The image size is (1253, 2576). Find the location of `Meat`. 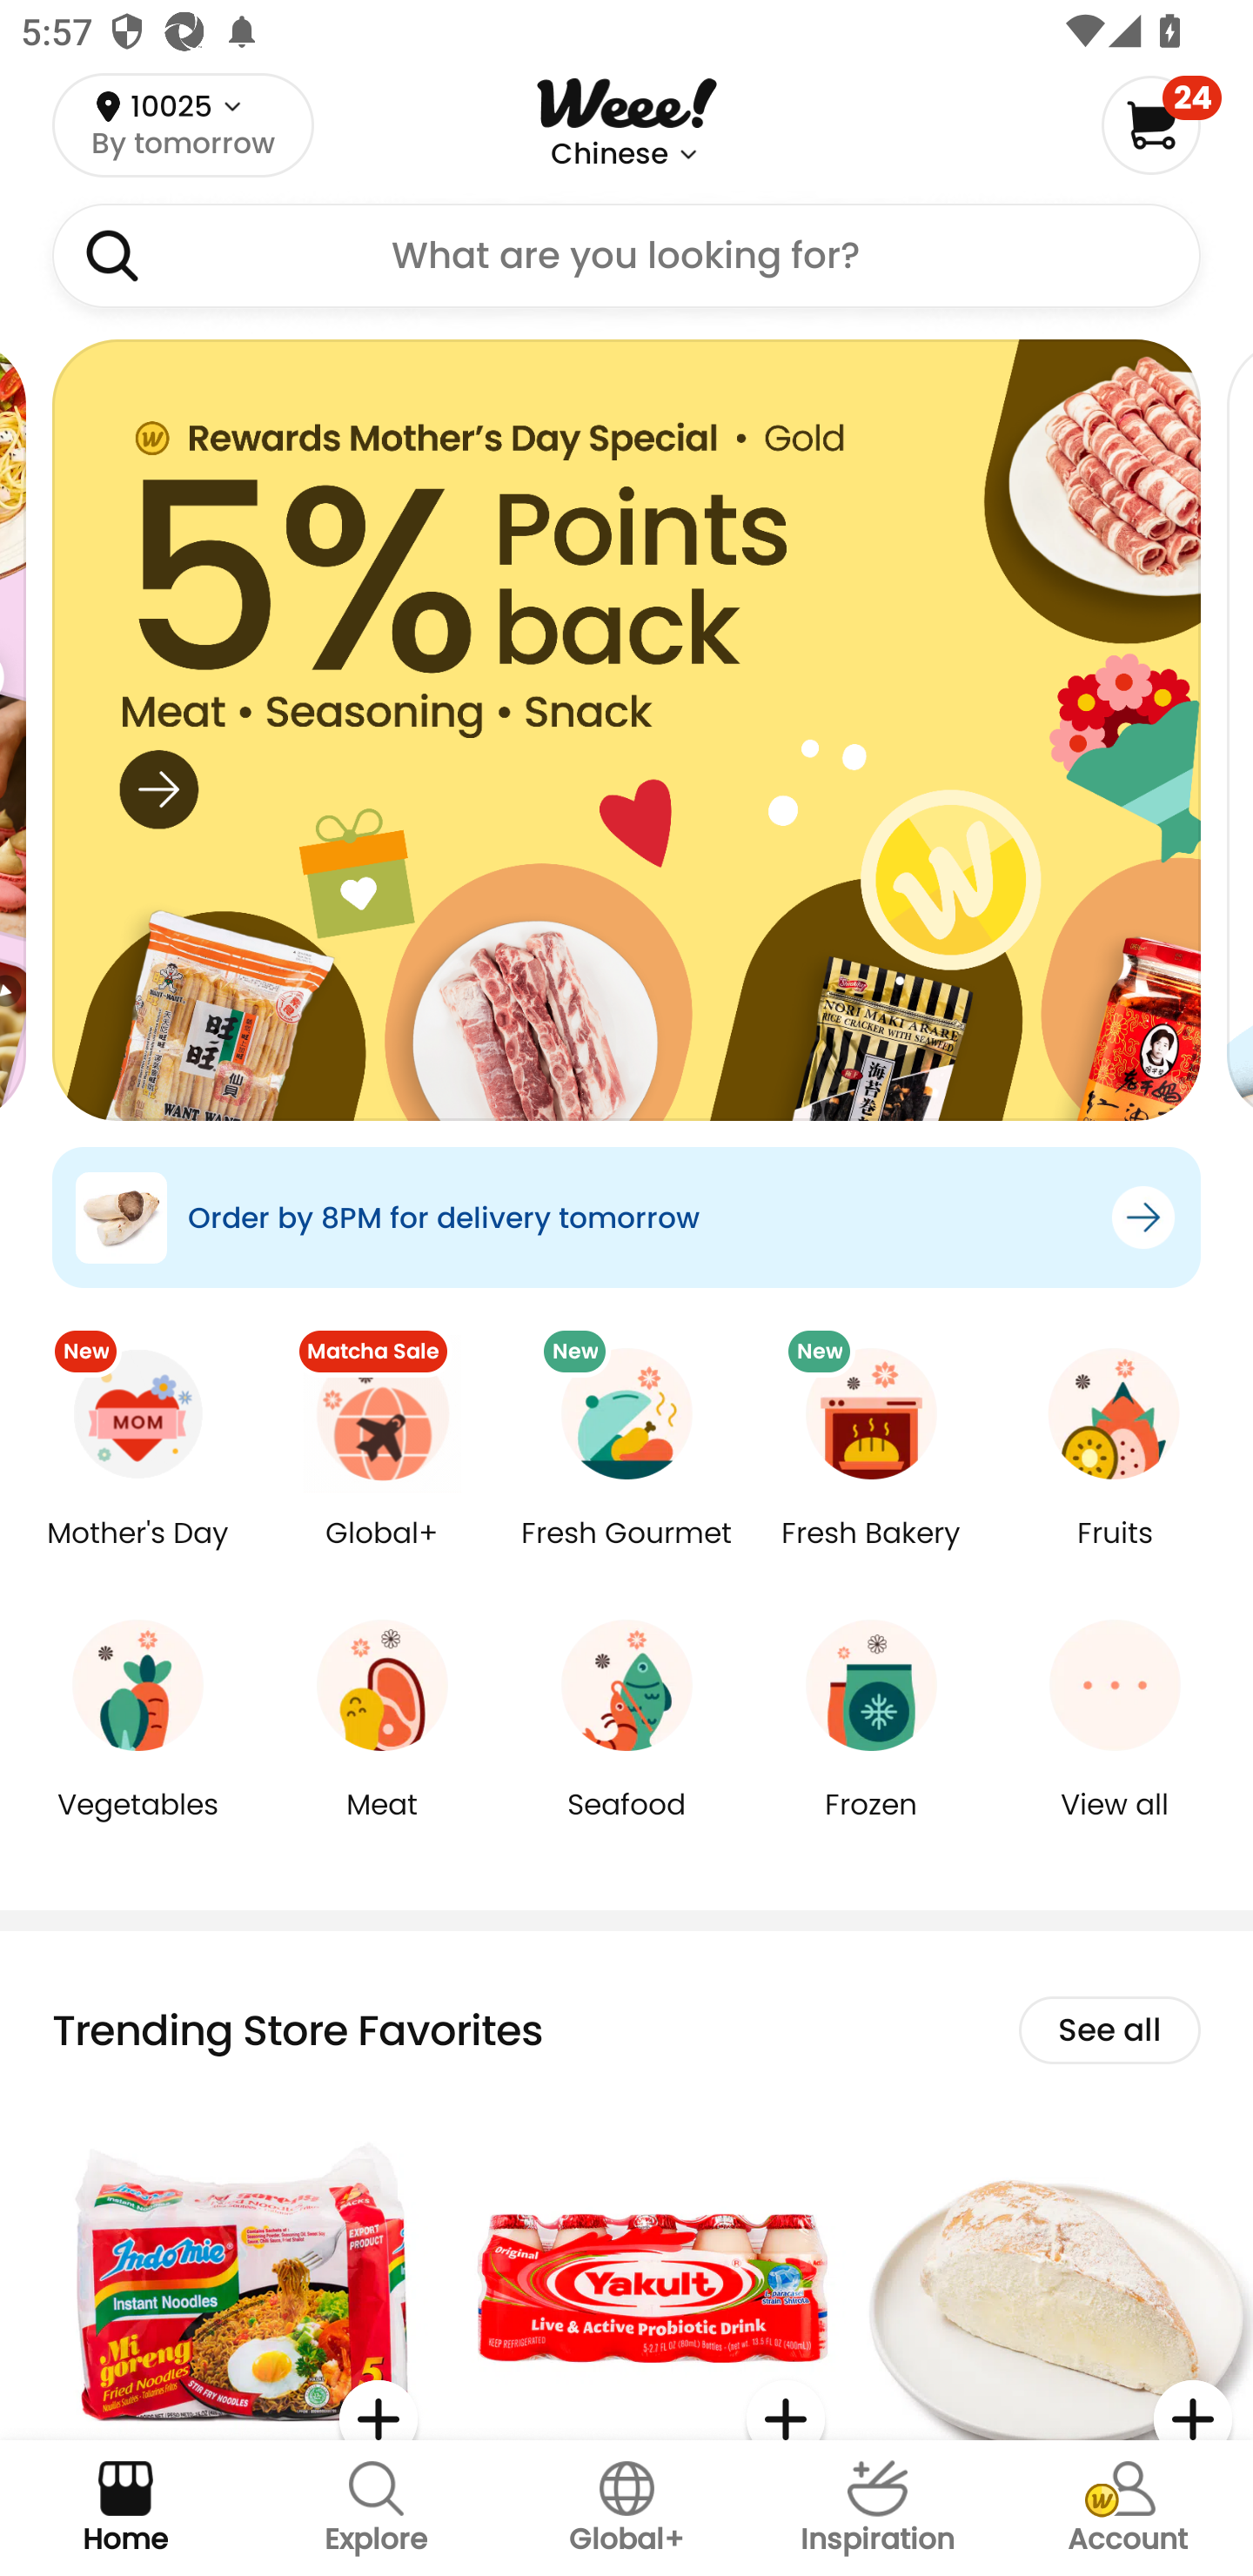

Meat is located at coordinates (383, 1826).